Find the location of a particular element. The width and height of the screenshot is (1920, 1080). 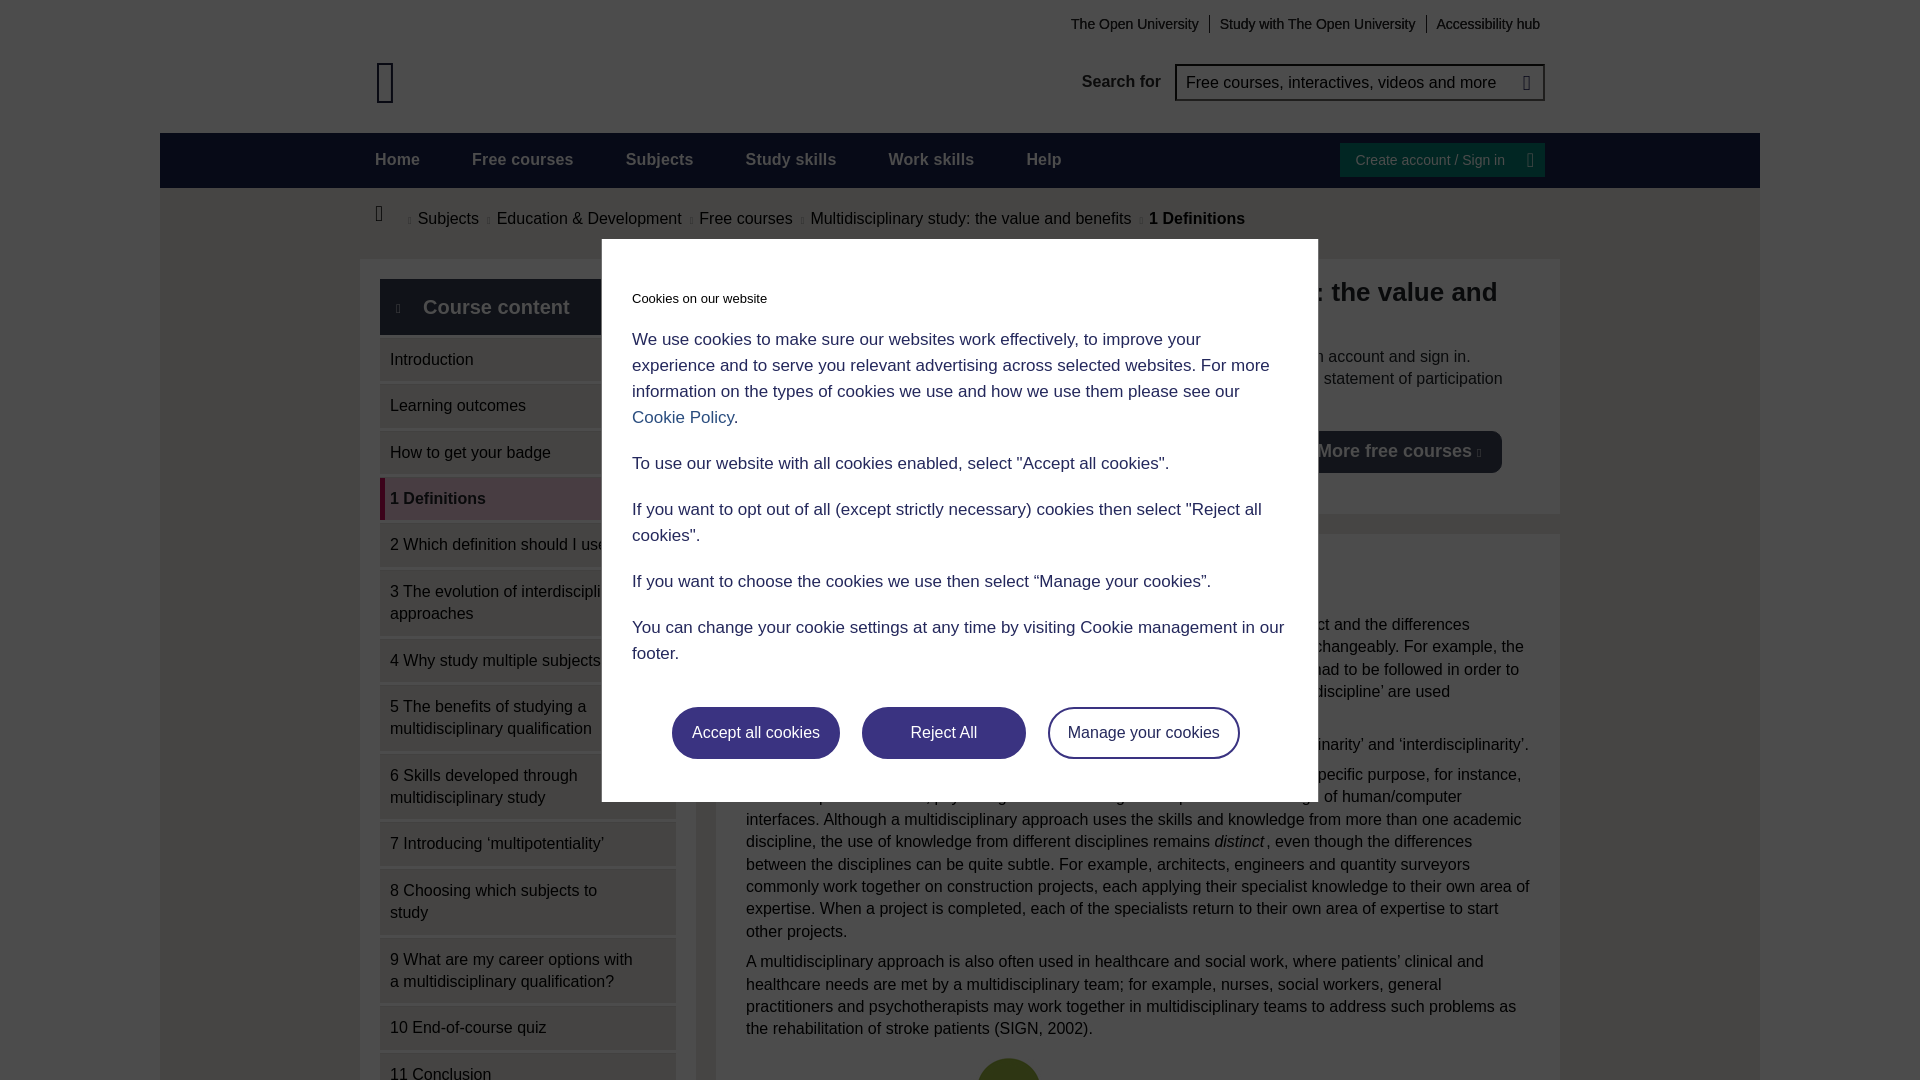

Manage your cookies is located at coordinates (1144, 733).